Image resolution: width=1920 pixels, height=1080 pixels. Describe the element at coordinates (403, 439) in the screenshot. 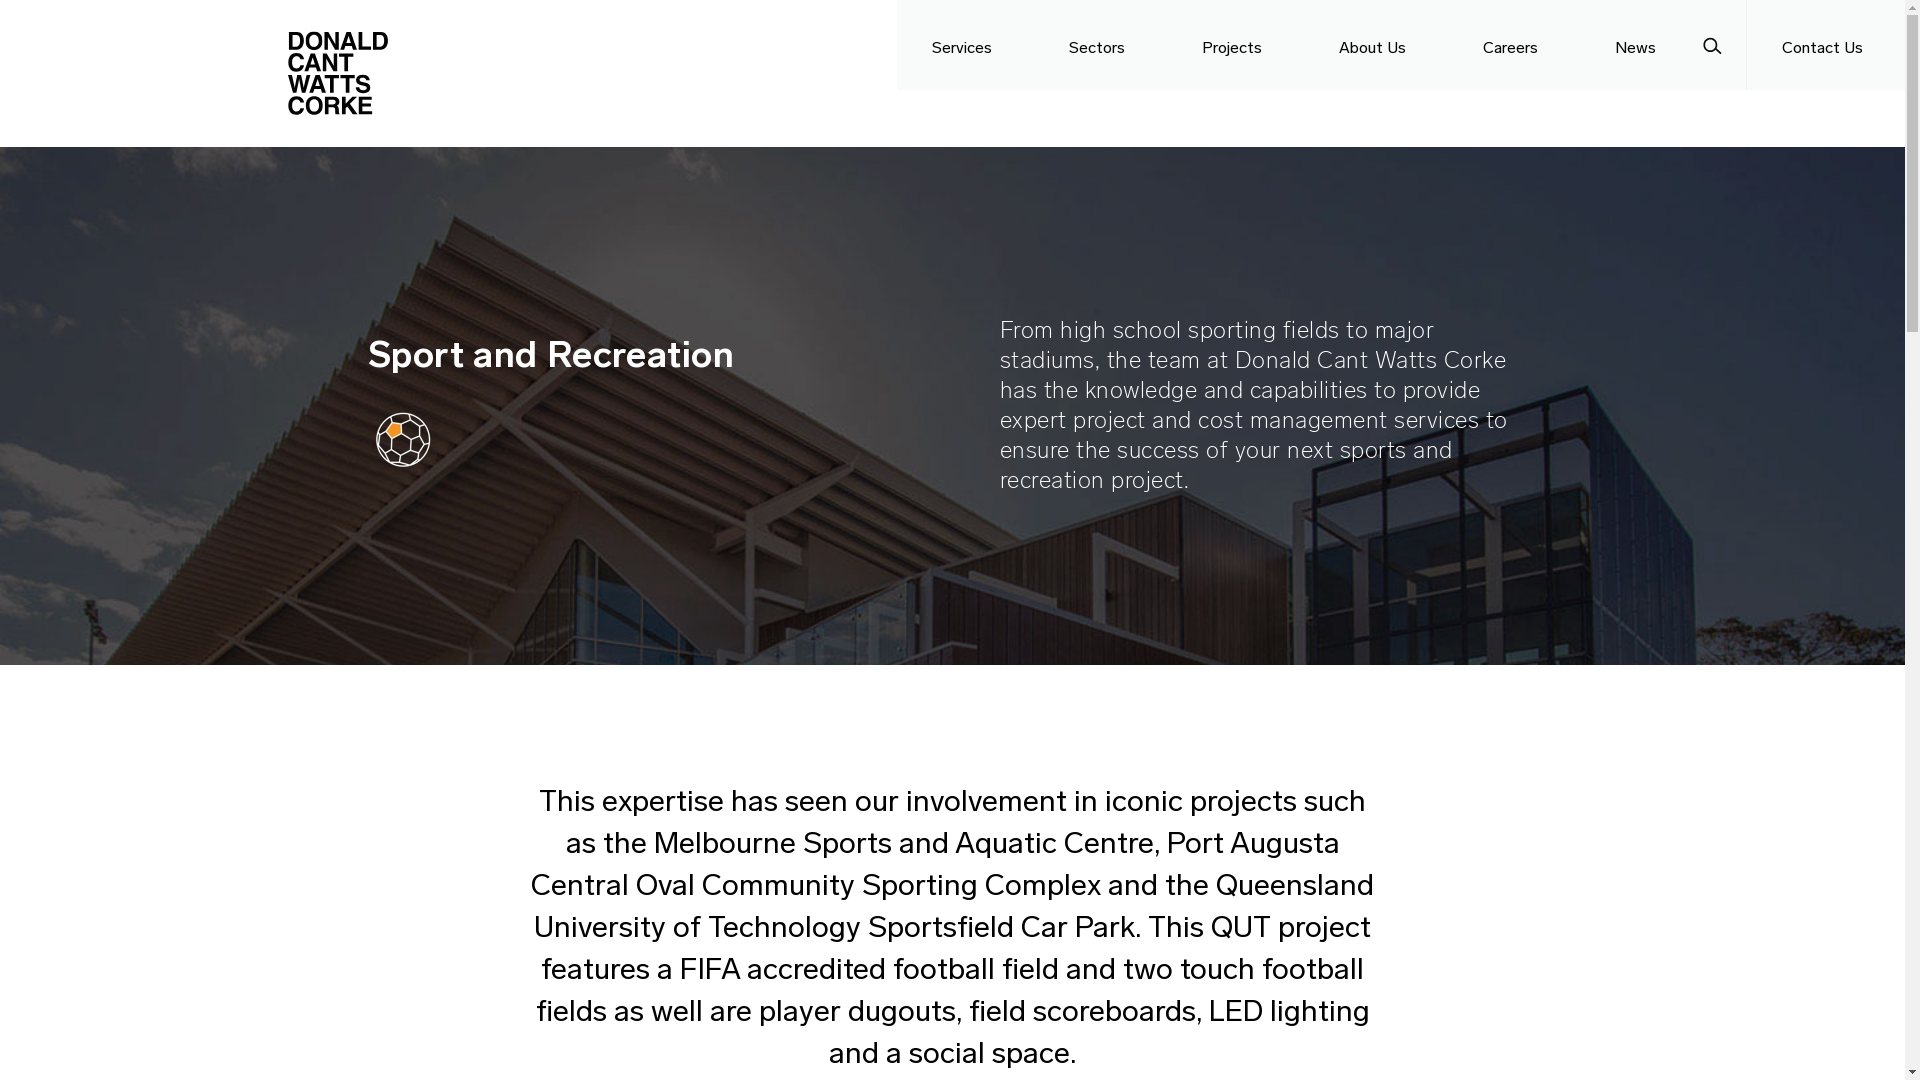

I see `Sport-Icon-White.png` at that location.